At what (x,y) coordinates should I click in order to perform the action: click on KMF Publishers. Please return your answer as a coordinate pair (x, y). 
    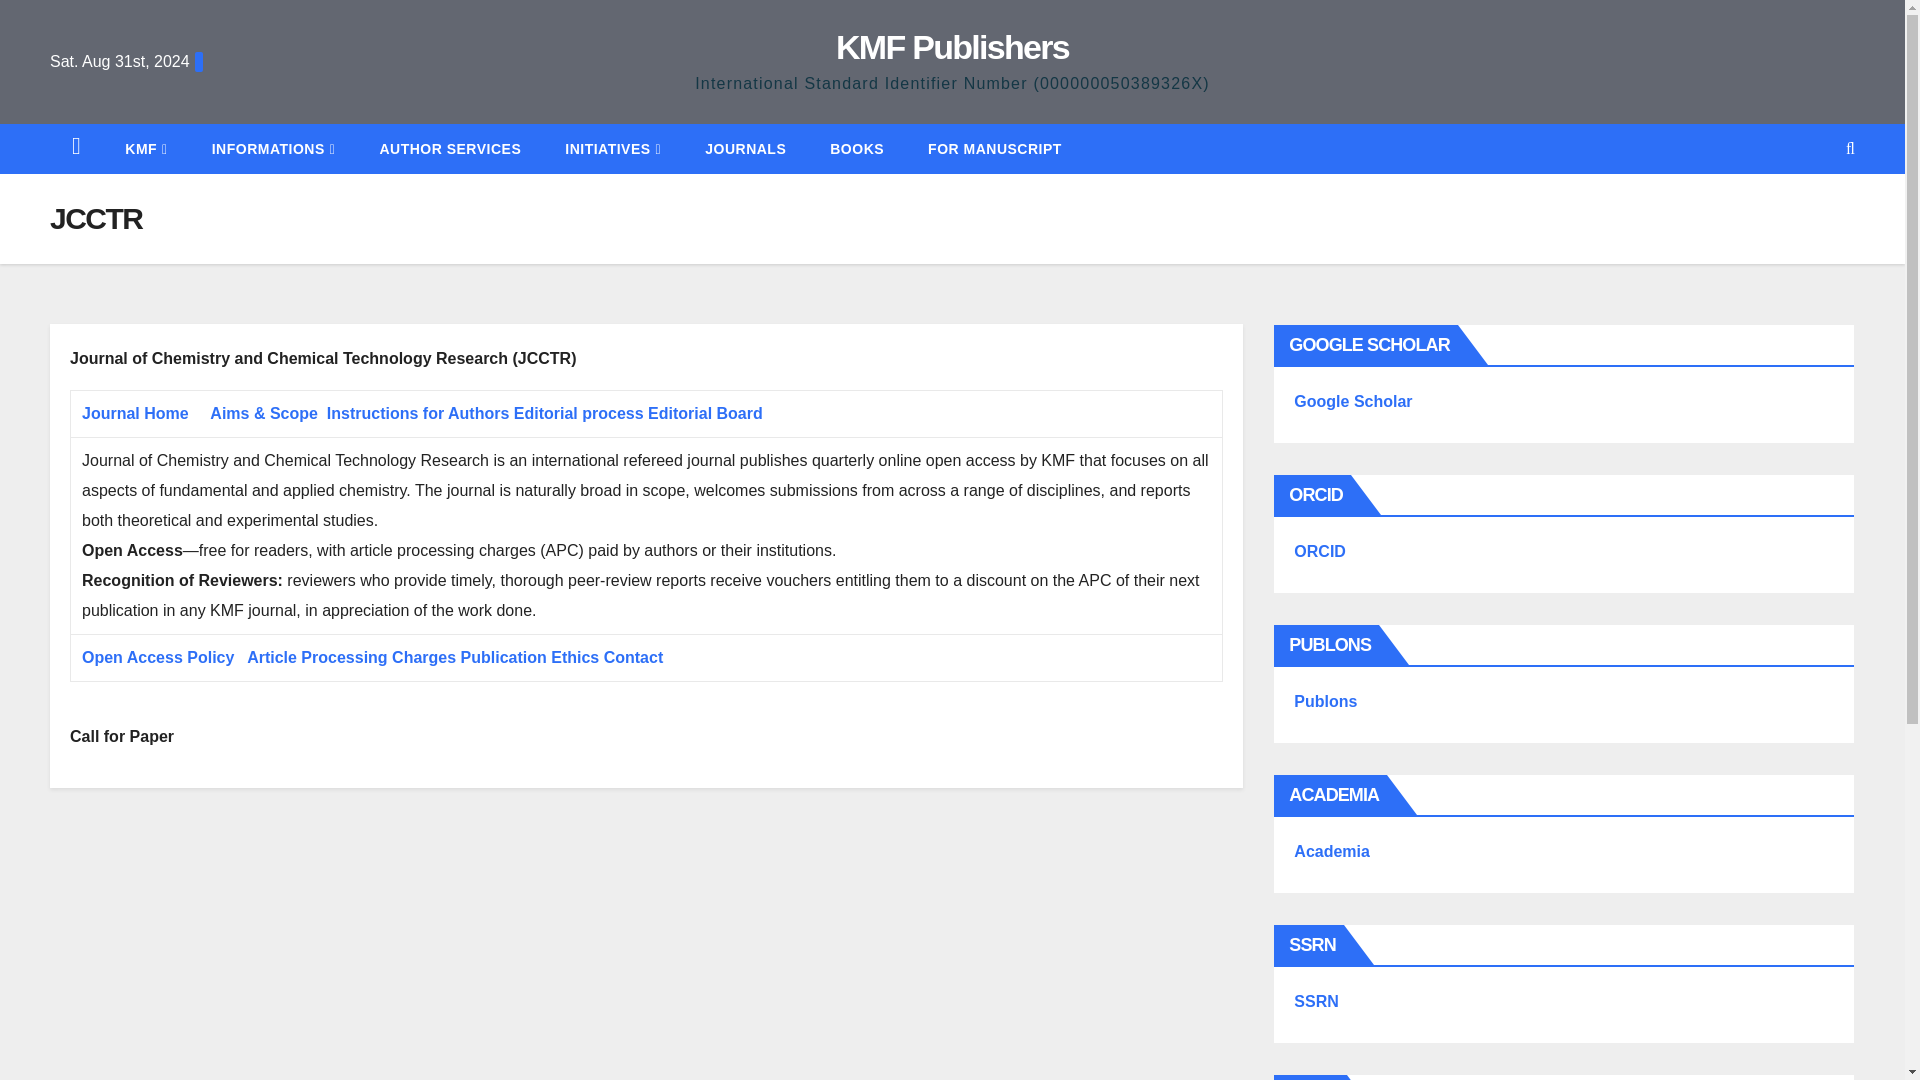
    Looking at the image, I should click on (952, 46).